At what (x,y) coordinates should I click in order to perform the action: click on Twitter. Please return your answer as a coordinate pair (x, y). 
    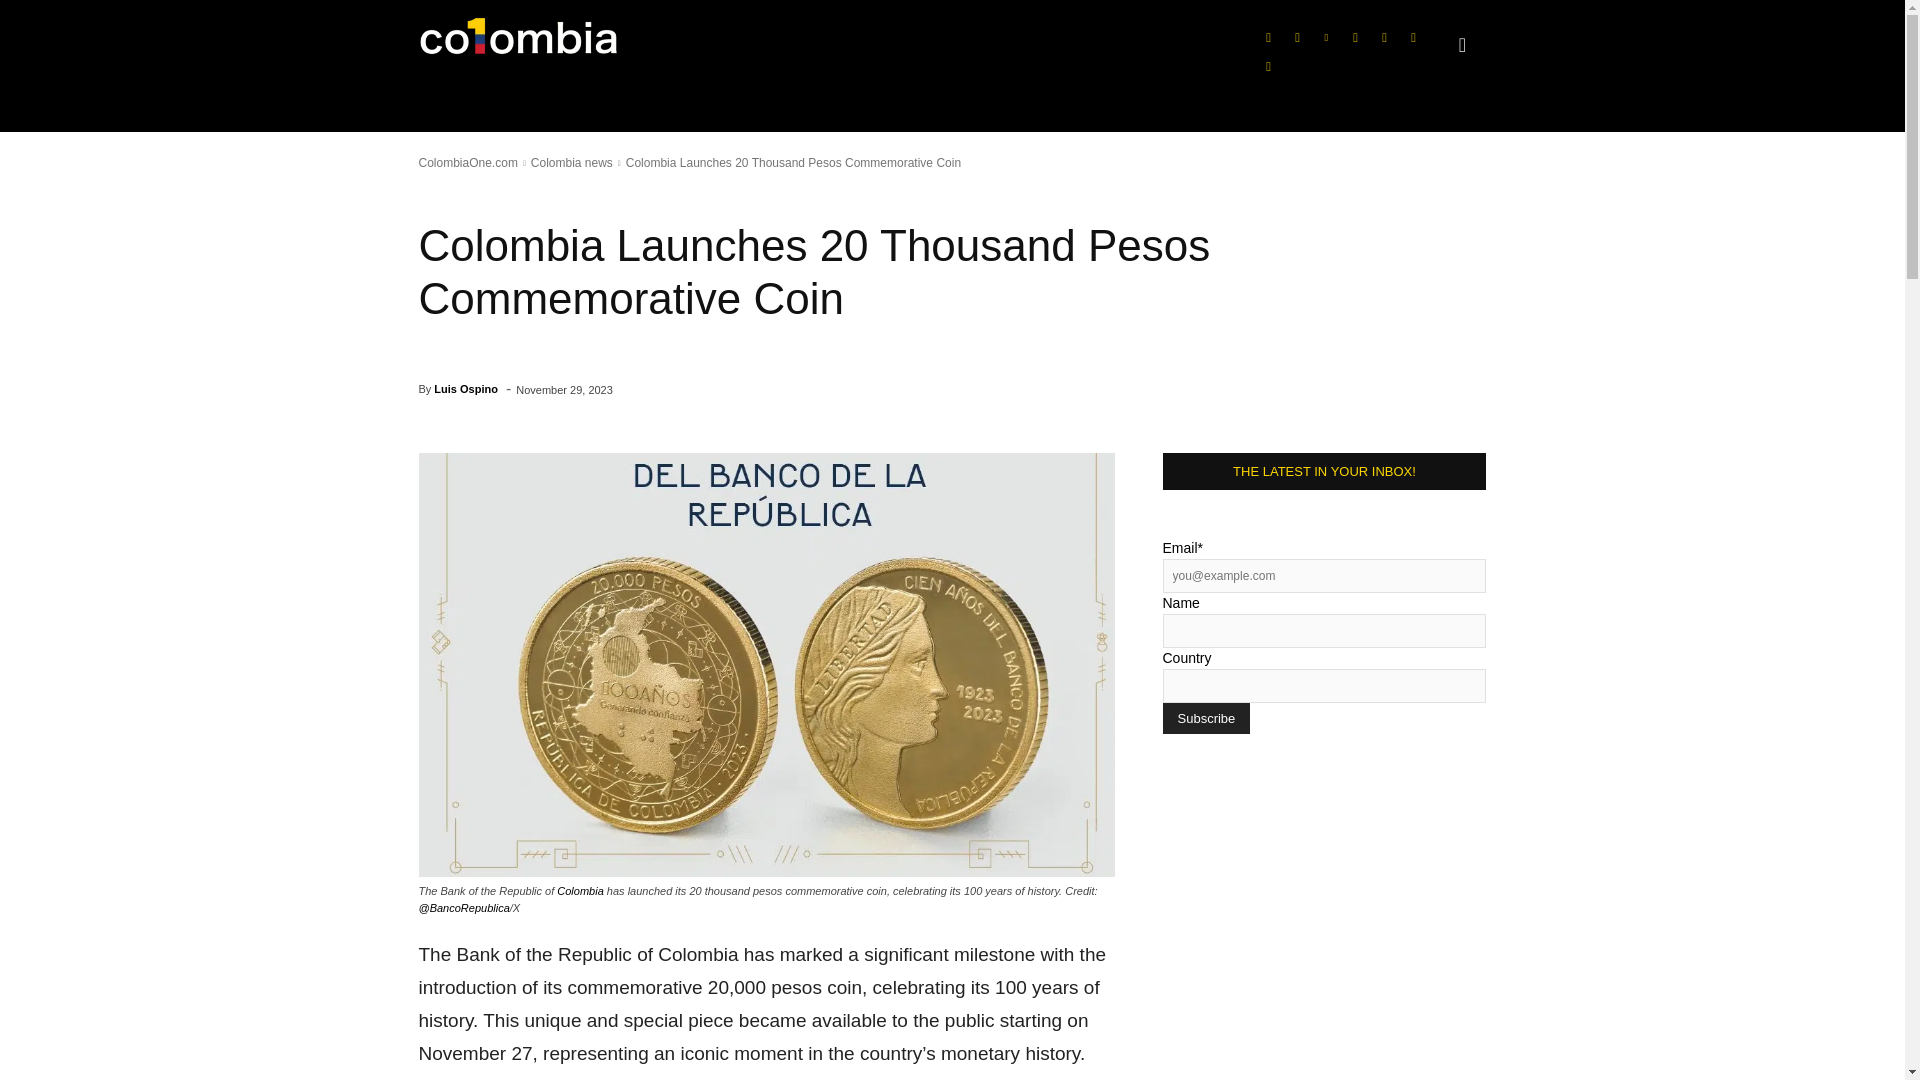
    Looking at the image, I should click on (1384, 37).